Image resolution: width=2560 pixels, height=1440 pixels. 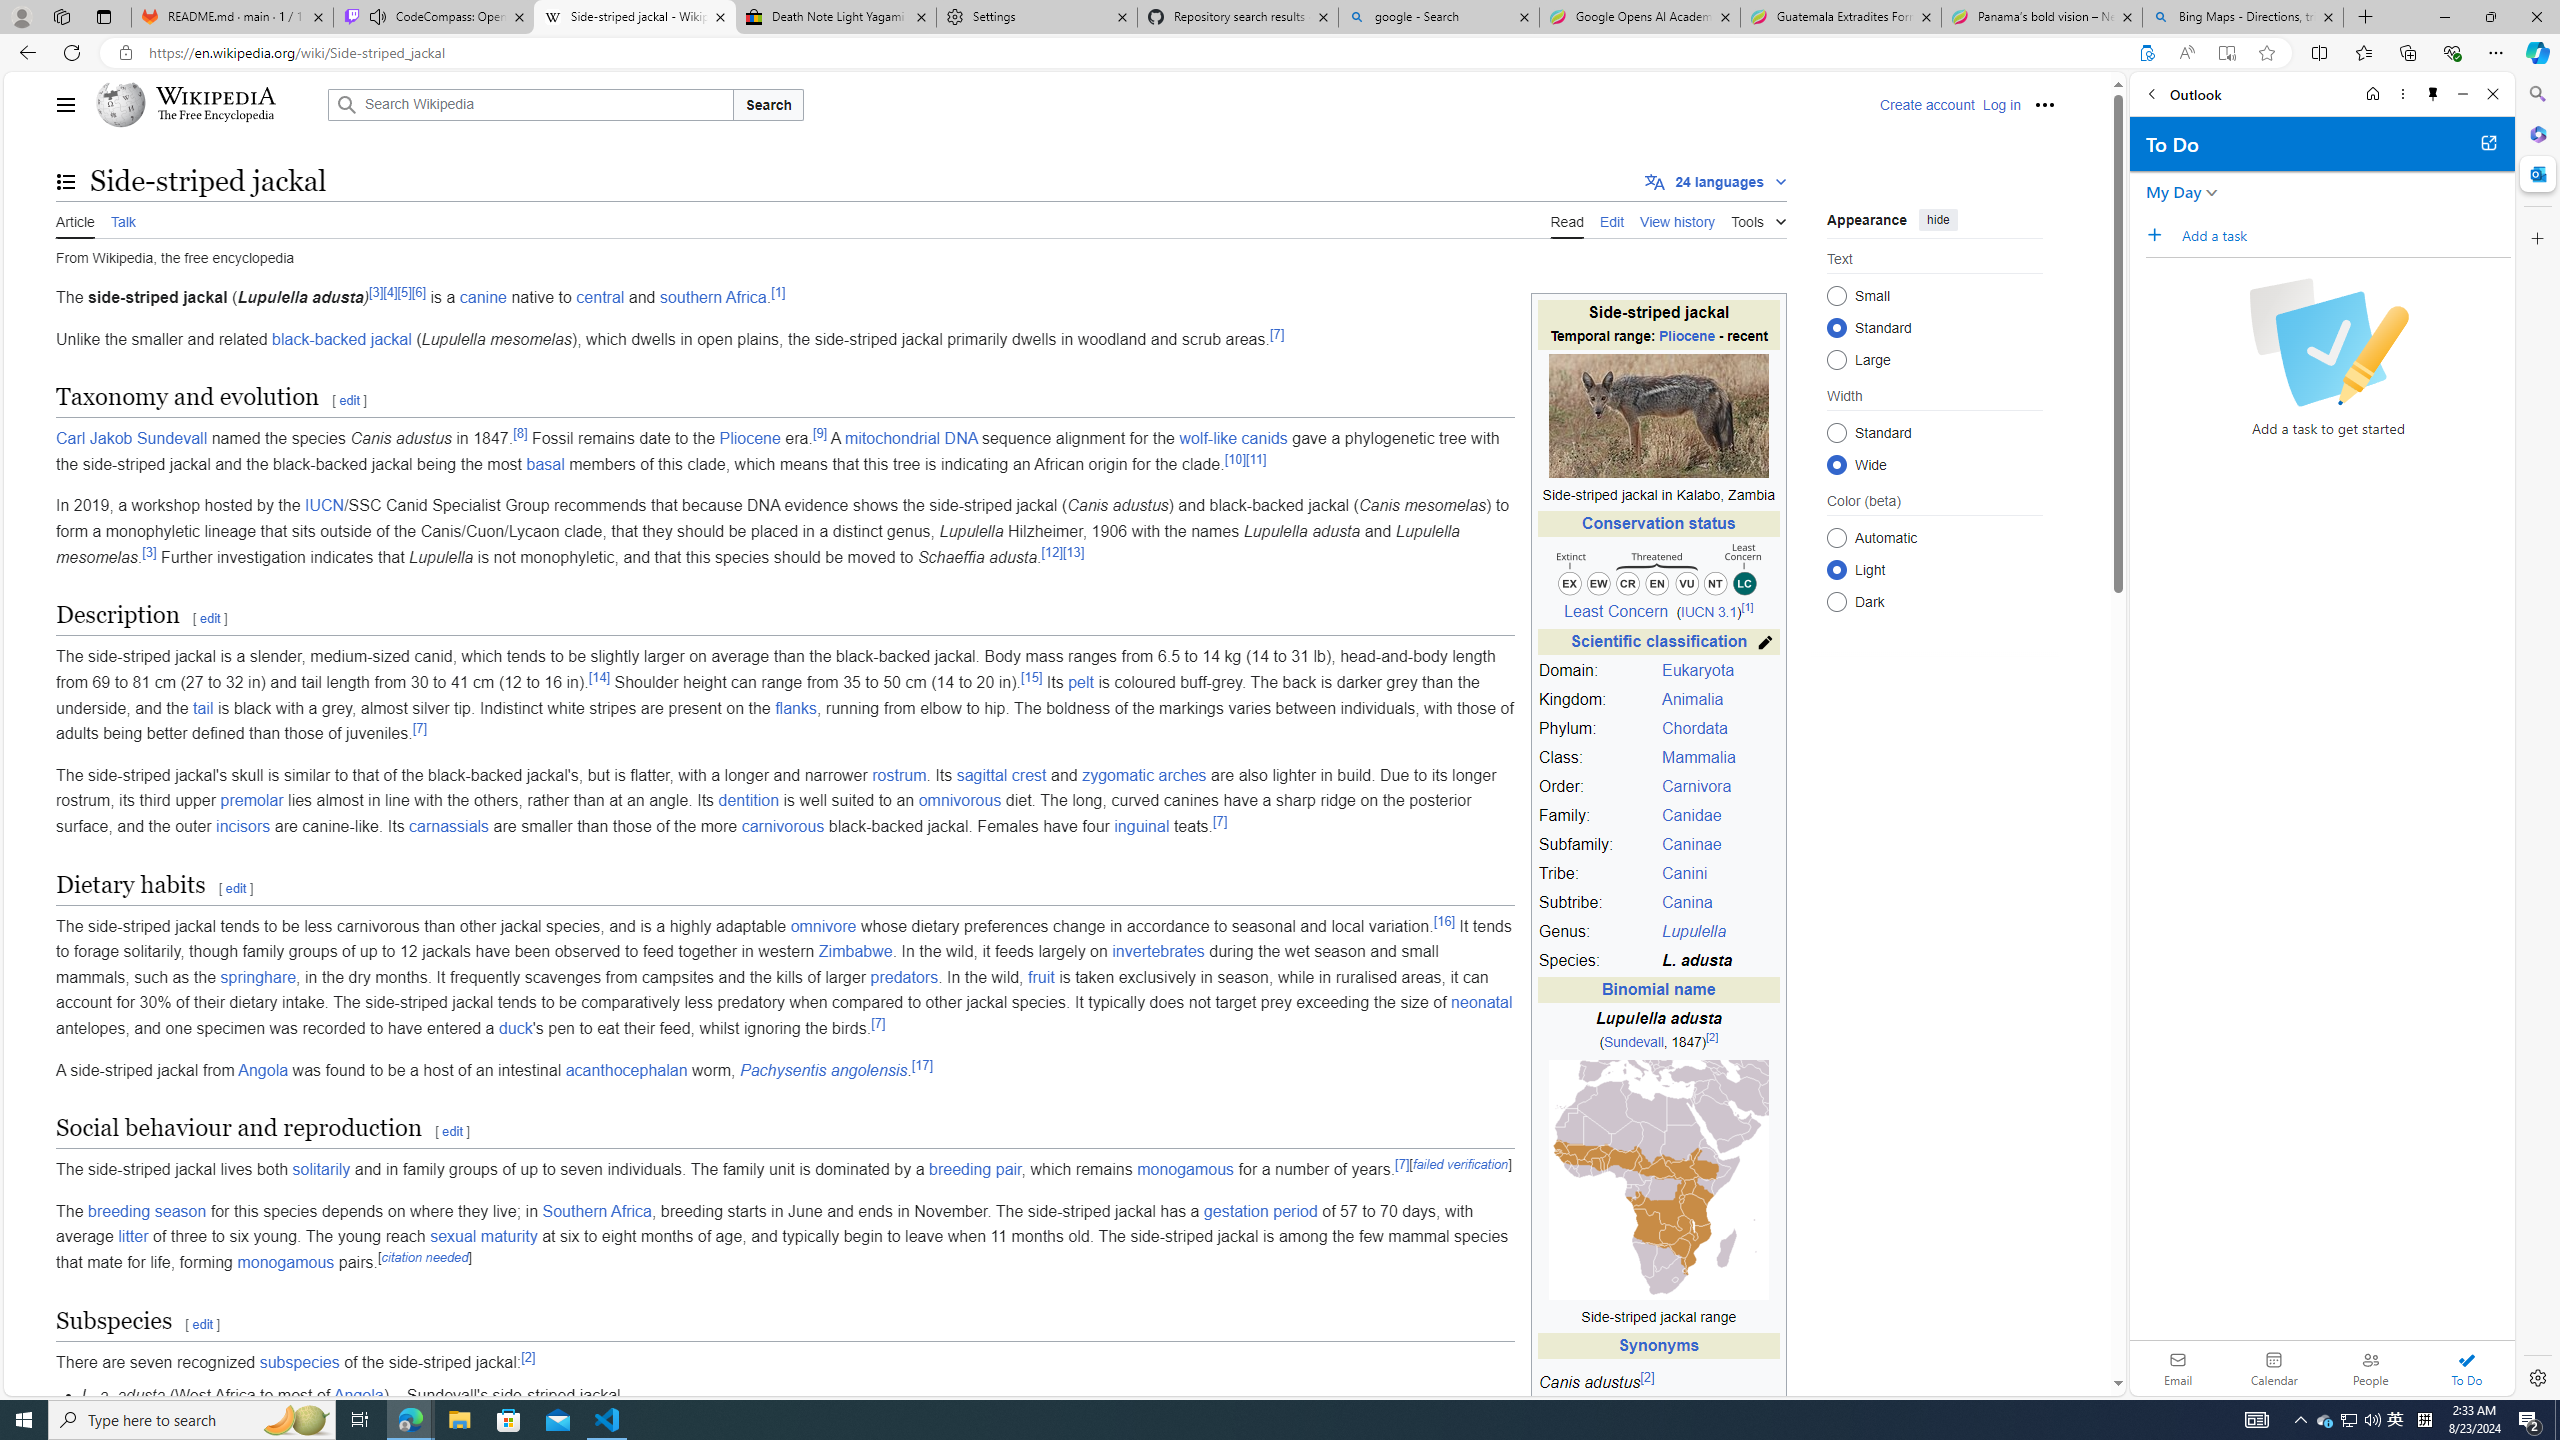 What do you see at coordinates (1758, 218) in the screenshot?
I see `Tools` at bounding box center [1758, 218].